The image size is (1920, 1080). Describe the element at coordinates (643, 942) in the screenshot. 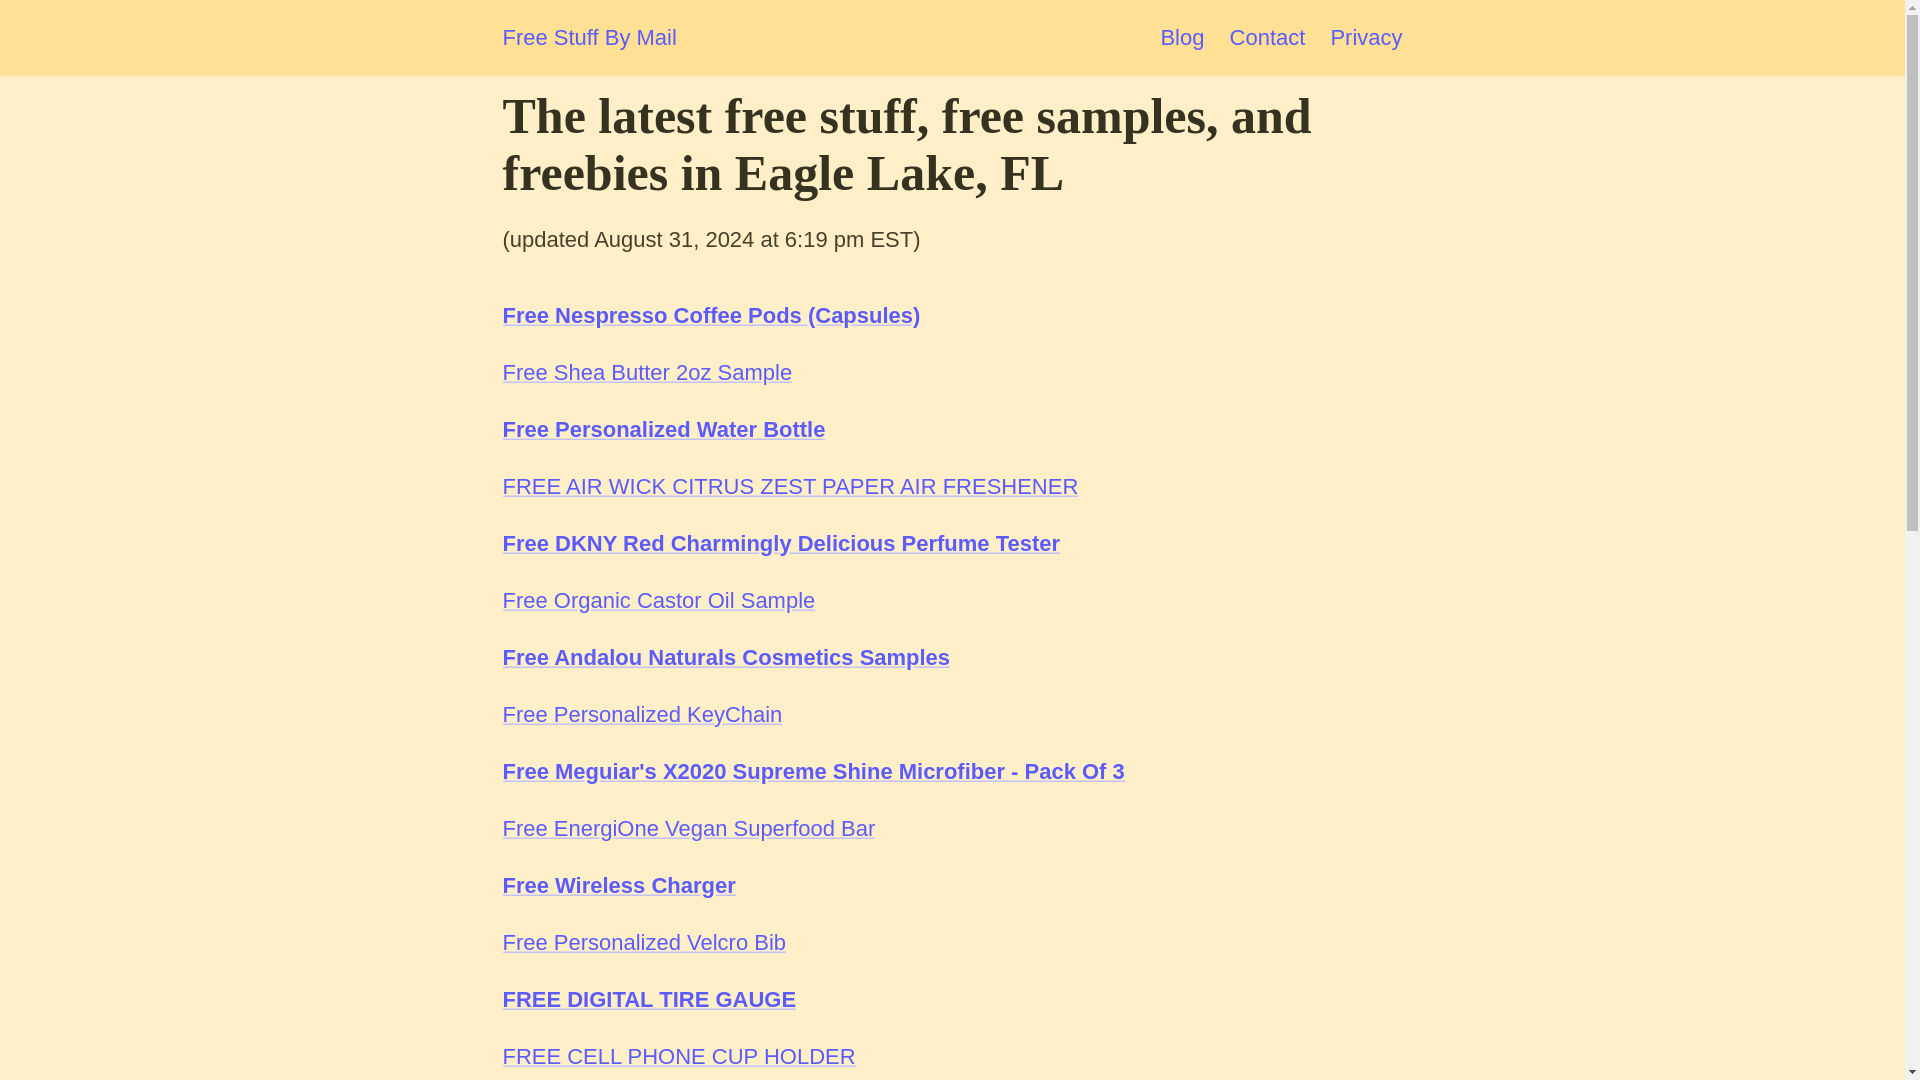

I see `Free Personalized Velcro Bib` at that location.